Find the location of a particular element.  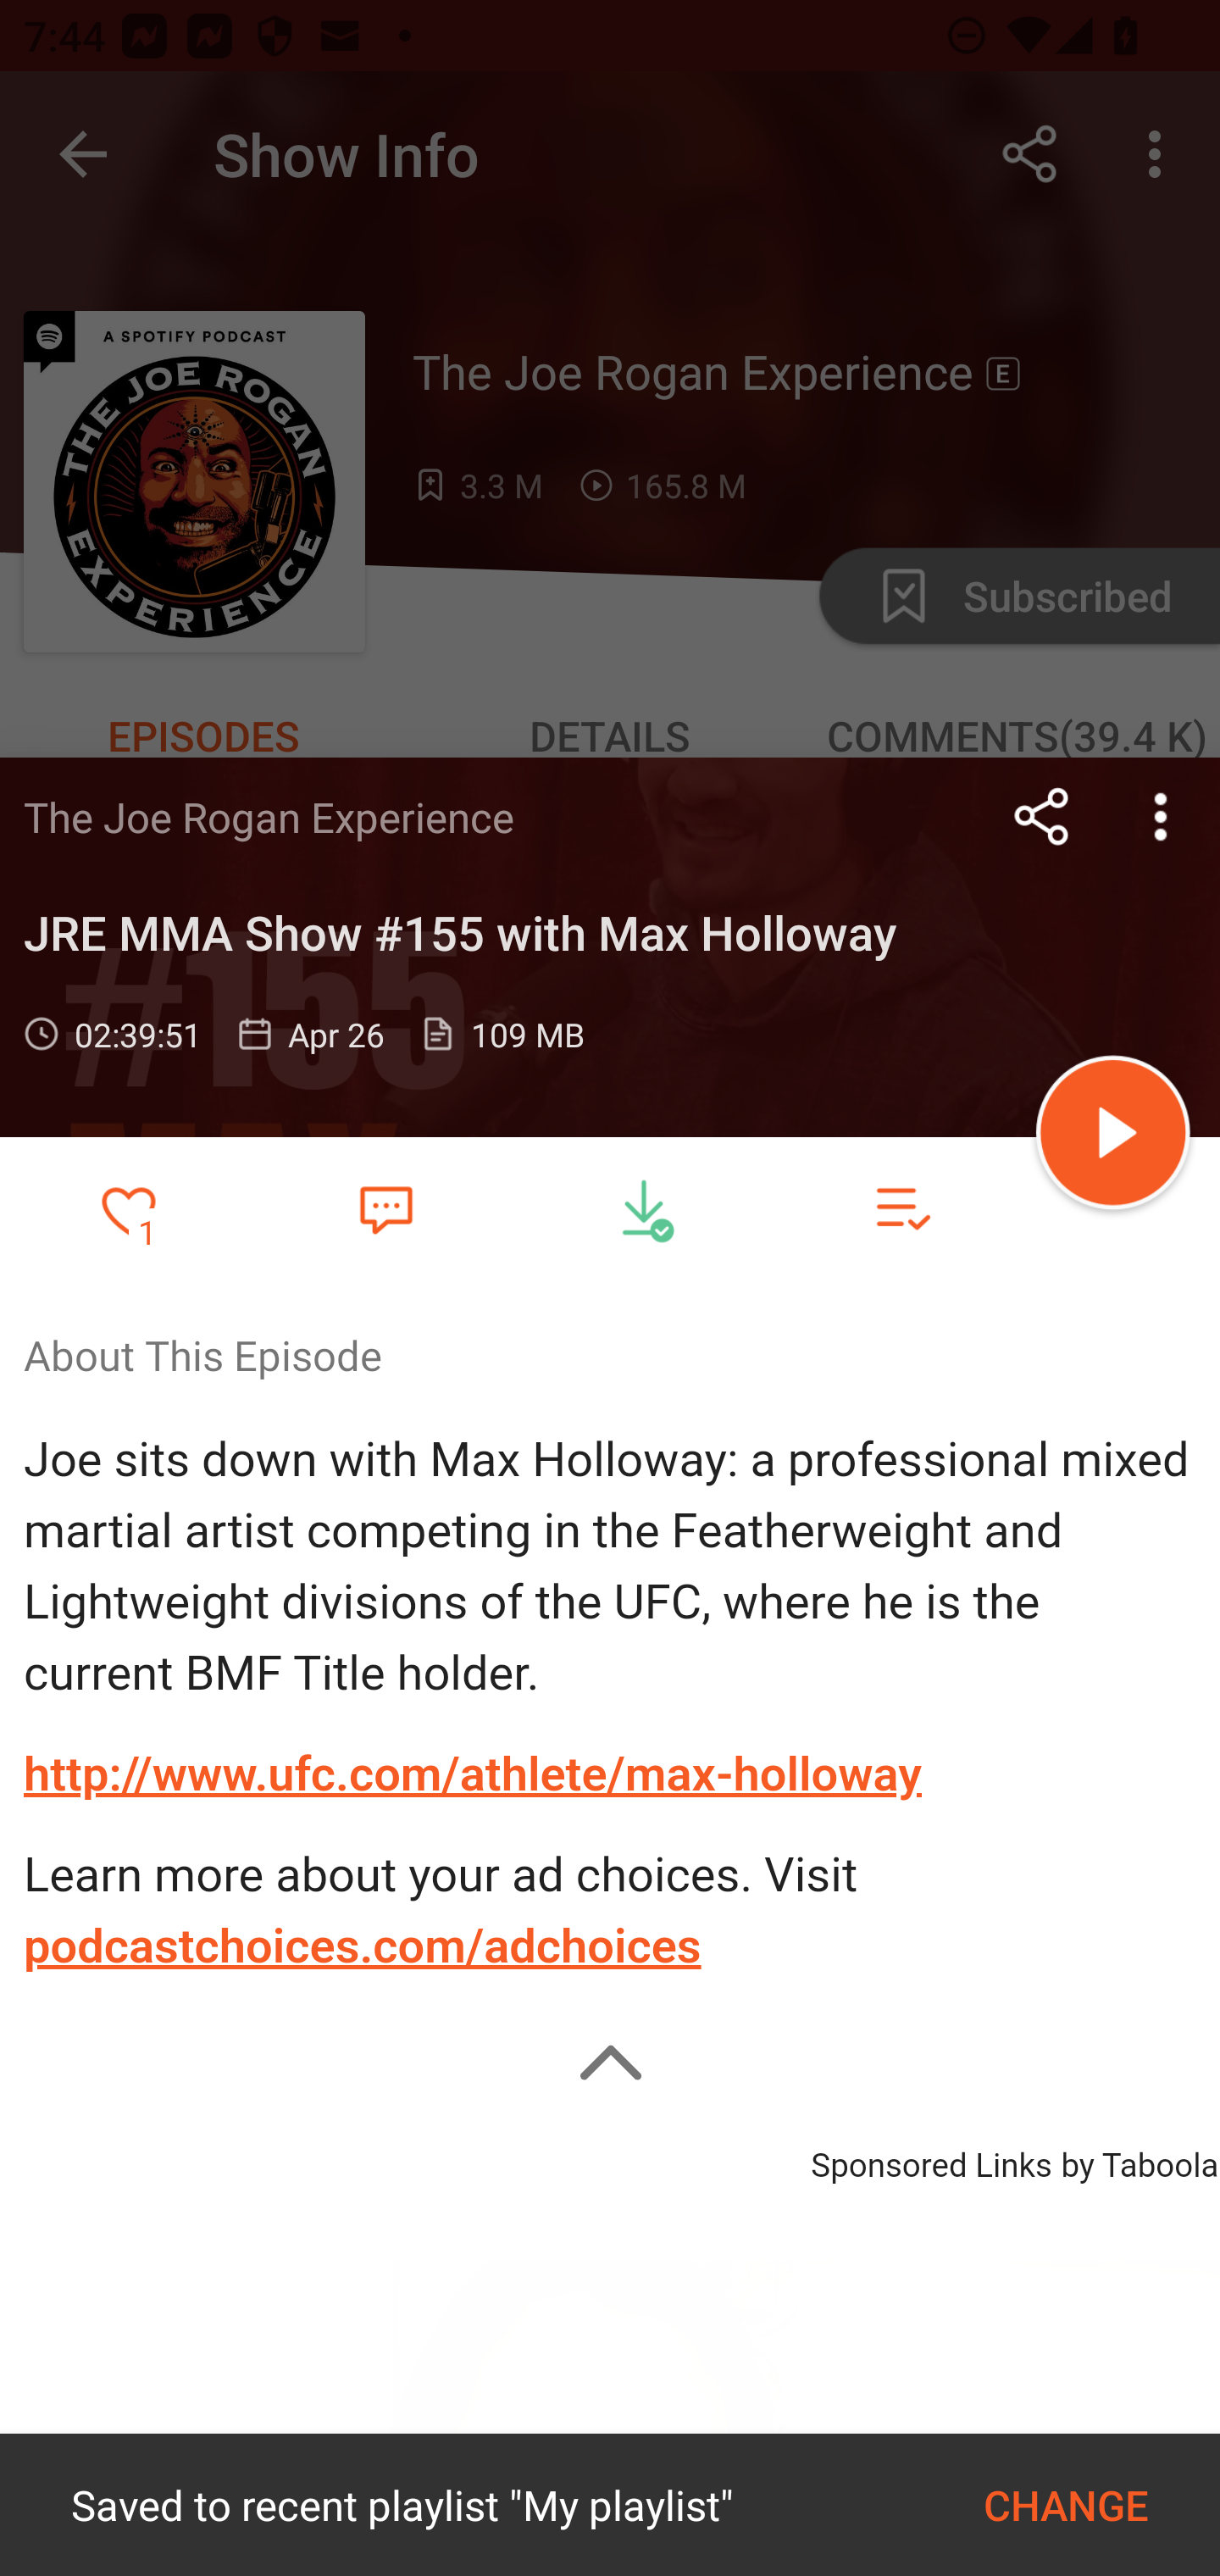

Favorite is located at coordinates (385, 1207).